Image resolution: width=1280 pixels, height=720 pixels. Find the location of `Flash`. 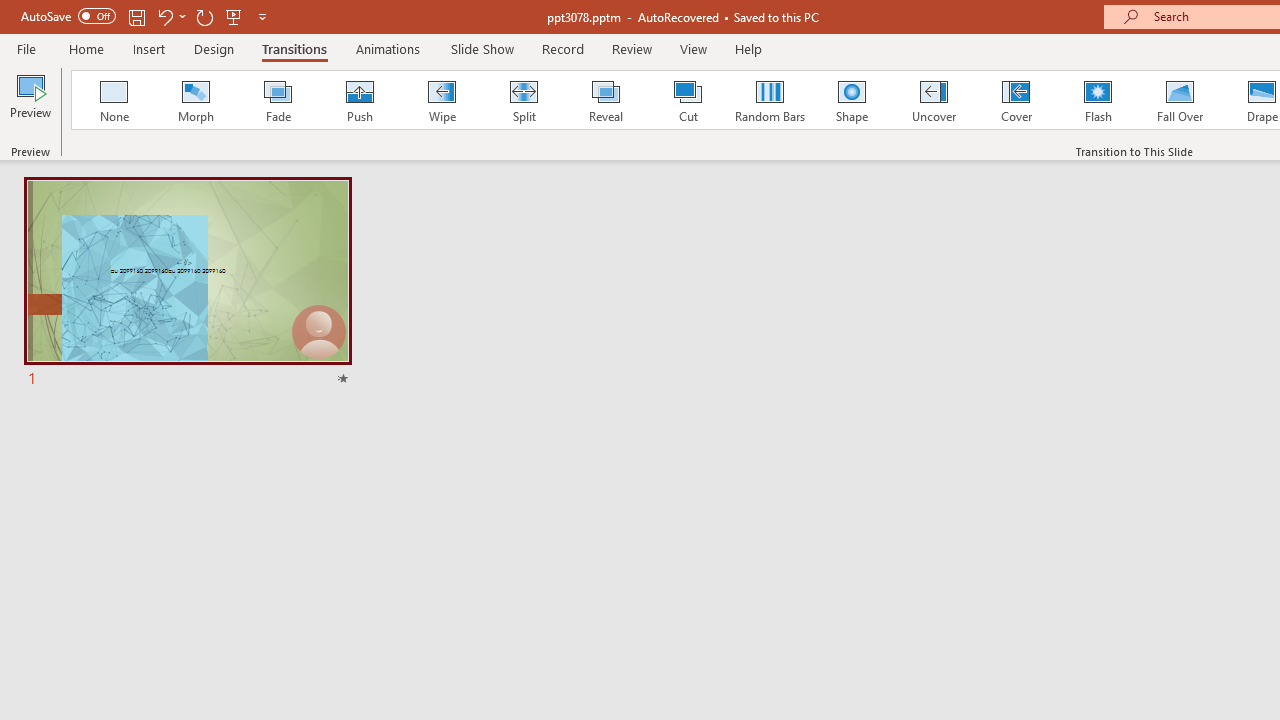

Flash is located at coordinates (1098, 100).